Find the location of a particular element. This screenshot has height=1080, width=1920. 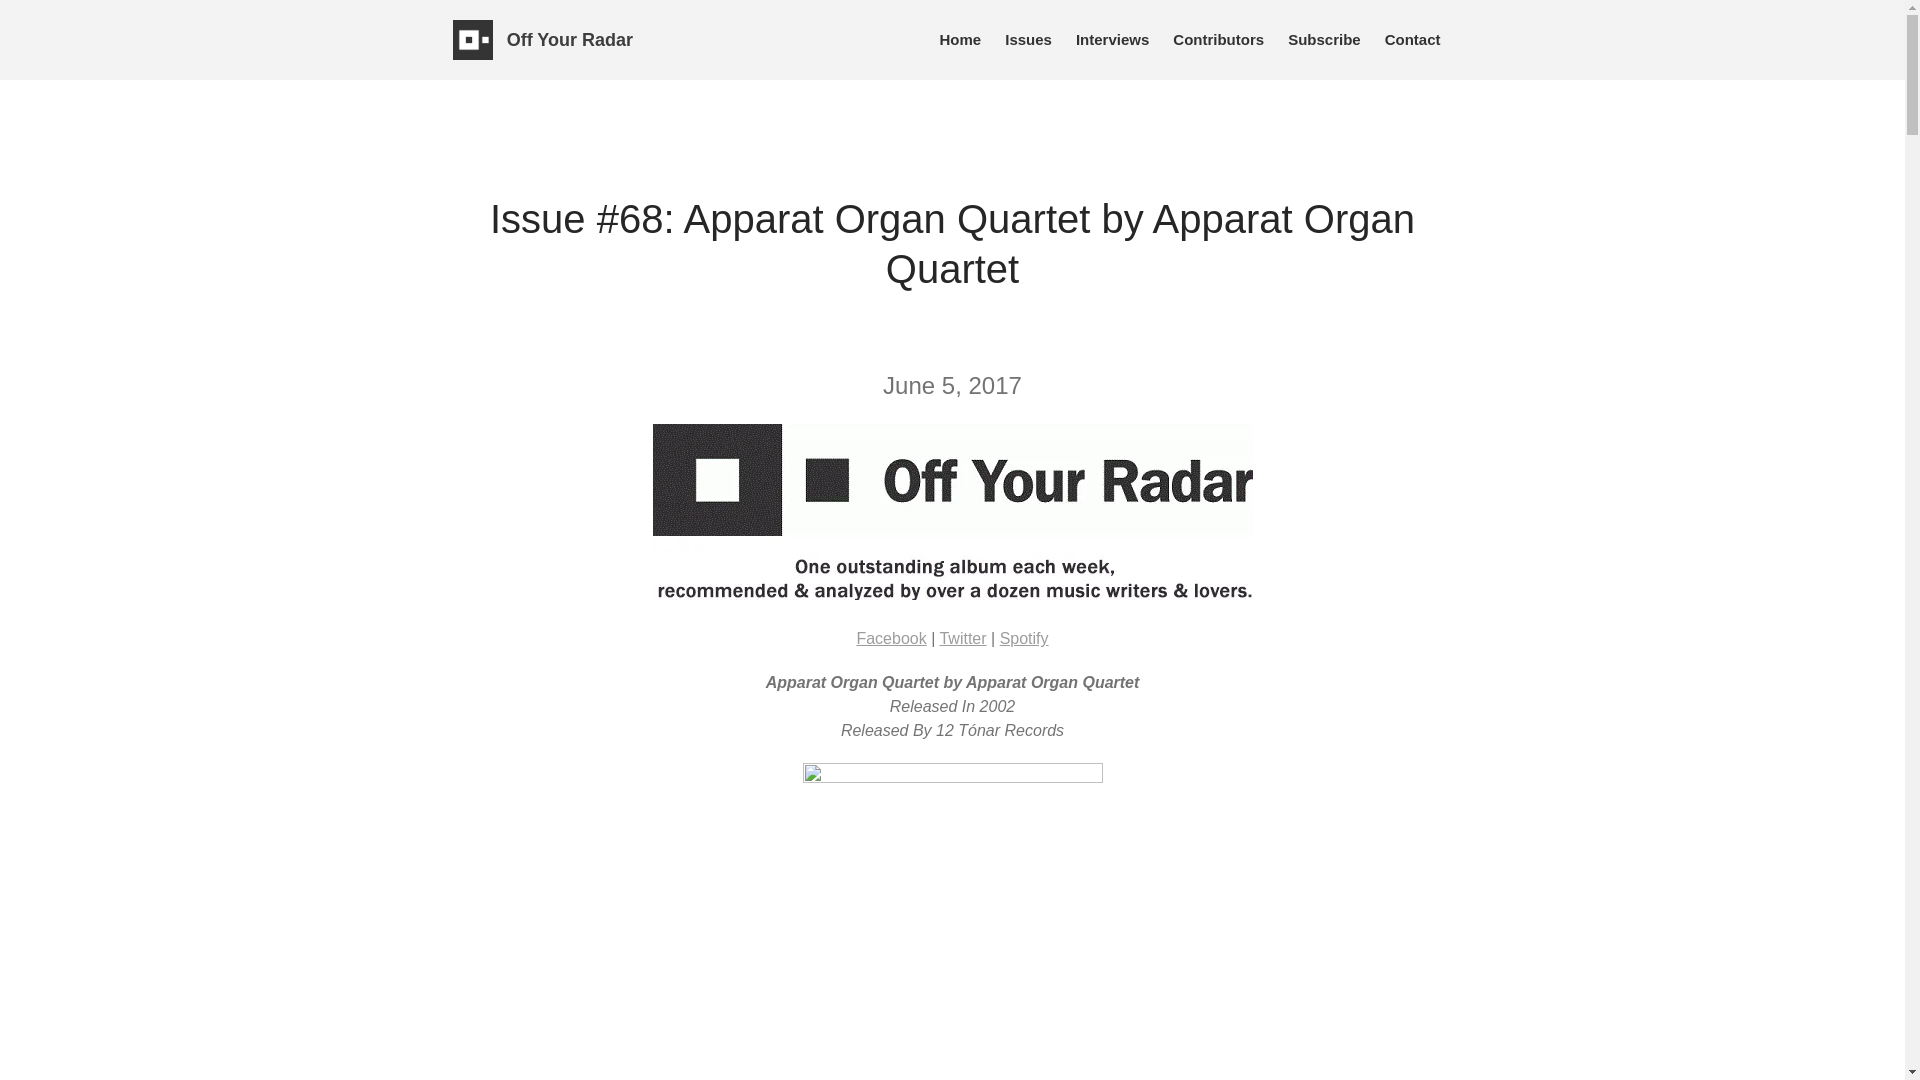

Subscribe is located at coordinates (1324, 40).